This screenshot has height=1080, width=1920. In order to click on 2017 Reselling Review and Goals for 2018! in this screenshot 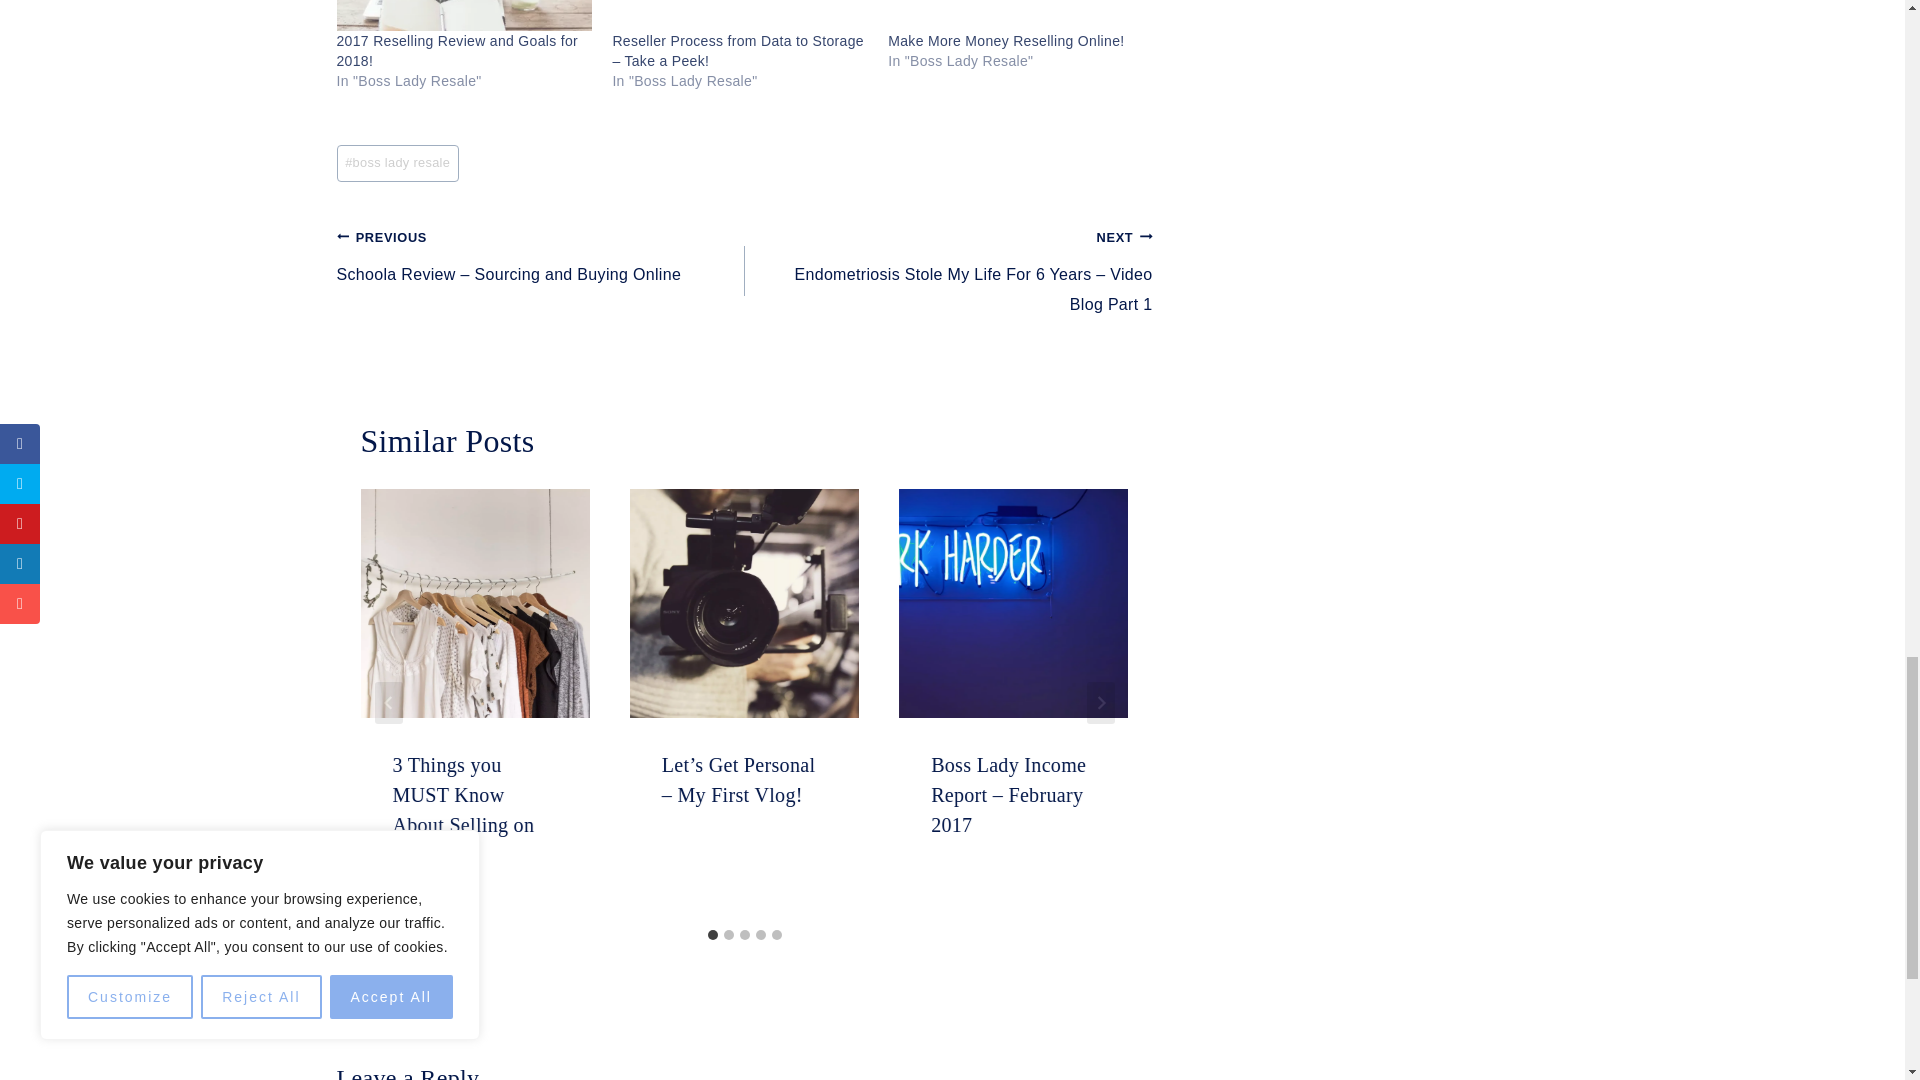, I will do `click(456, 51)`.